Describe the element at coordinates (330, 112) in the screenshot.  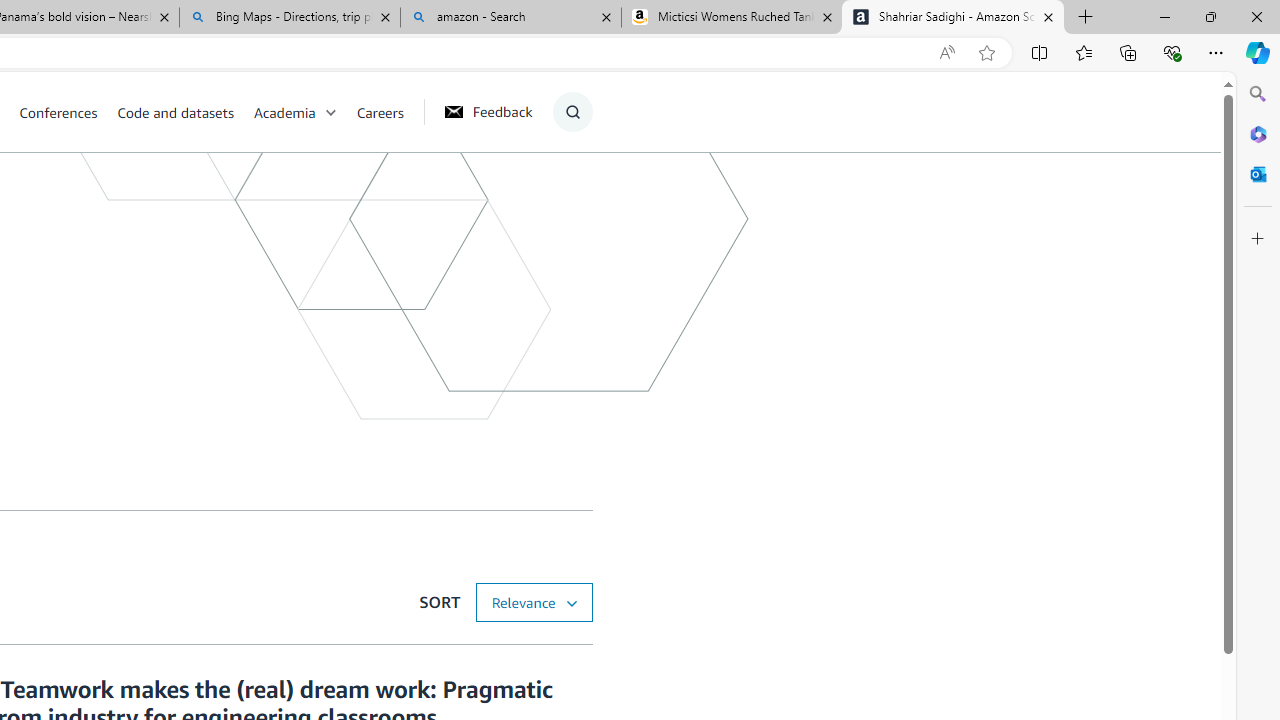
I see `Open Sub Navigation` at that location.